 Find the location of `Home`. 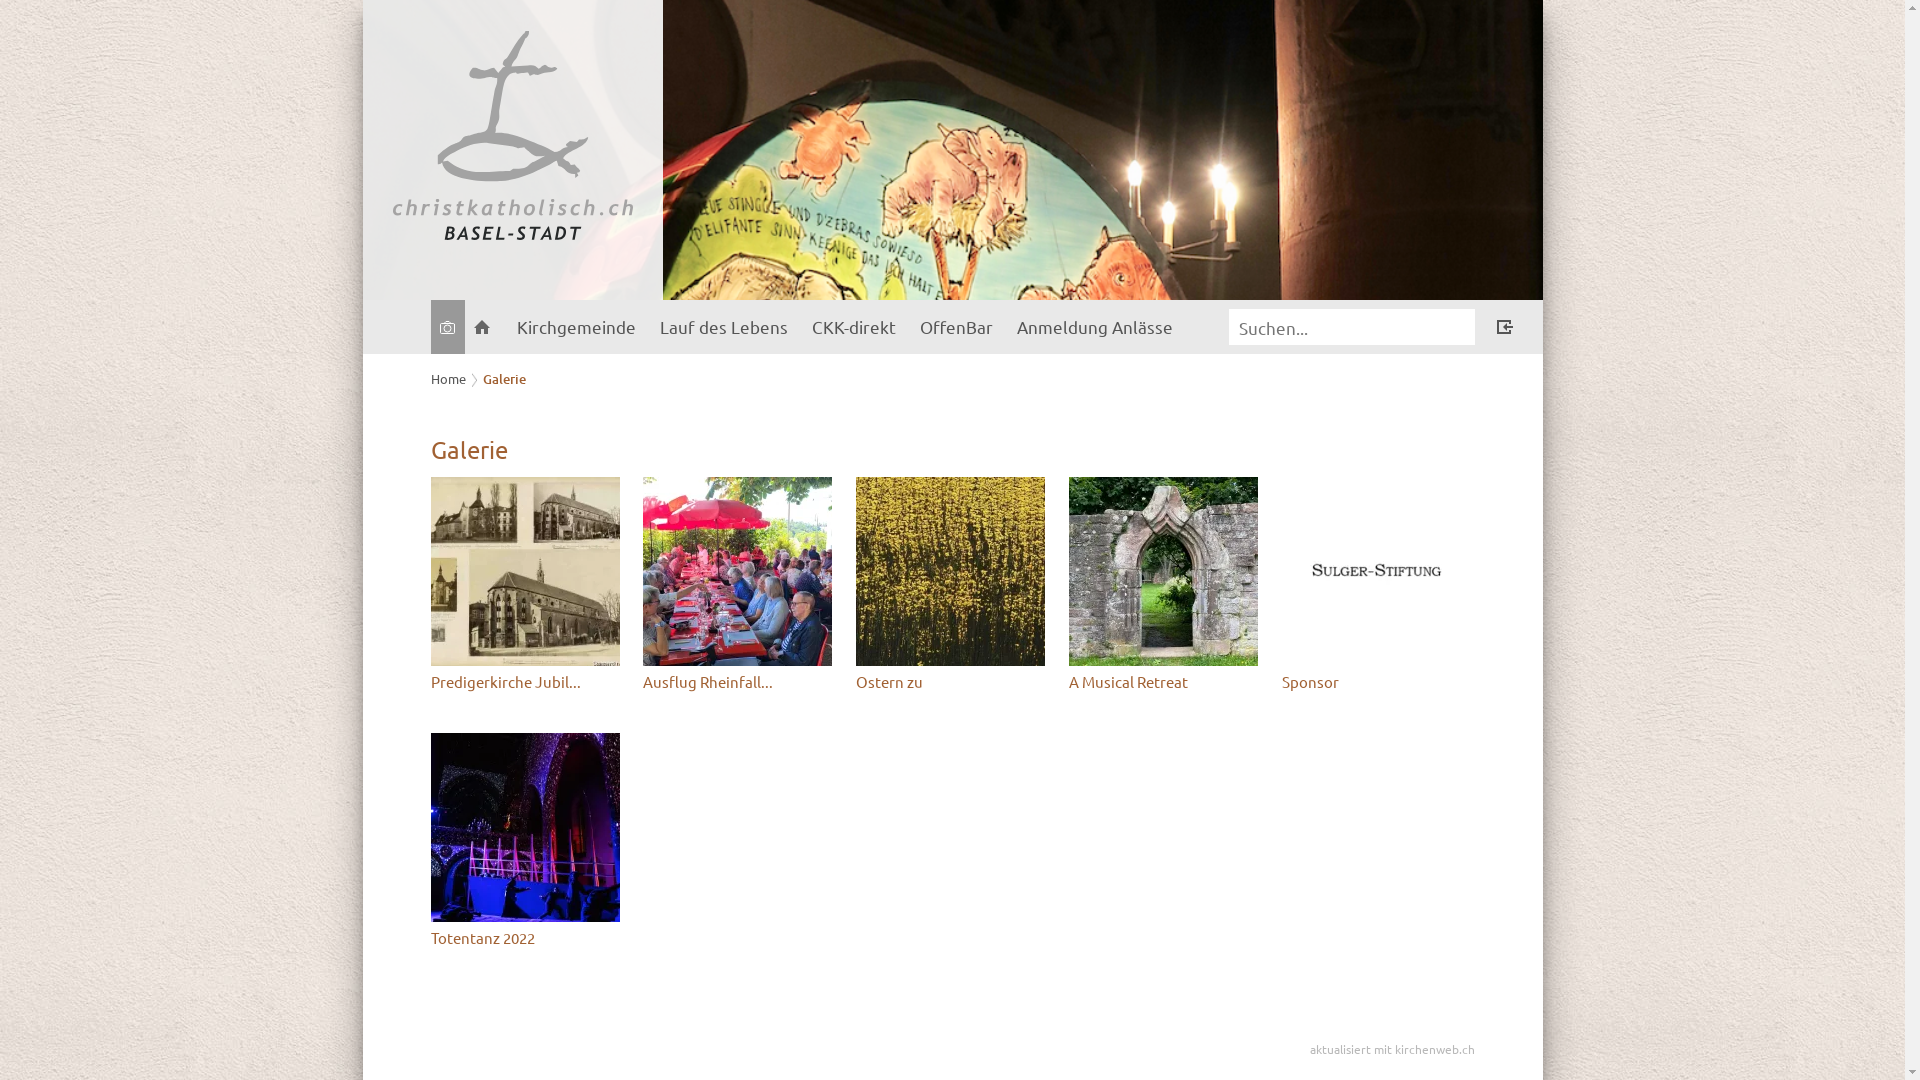

Home is located at coordinates (448, 378).